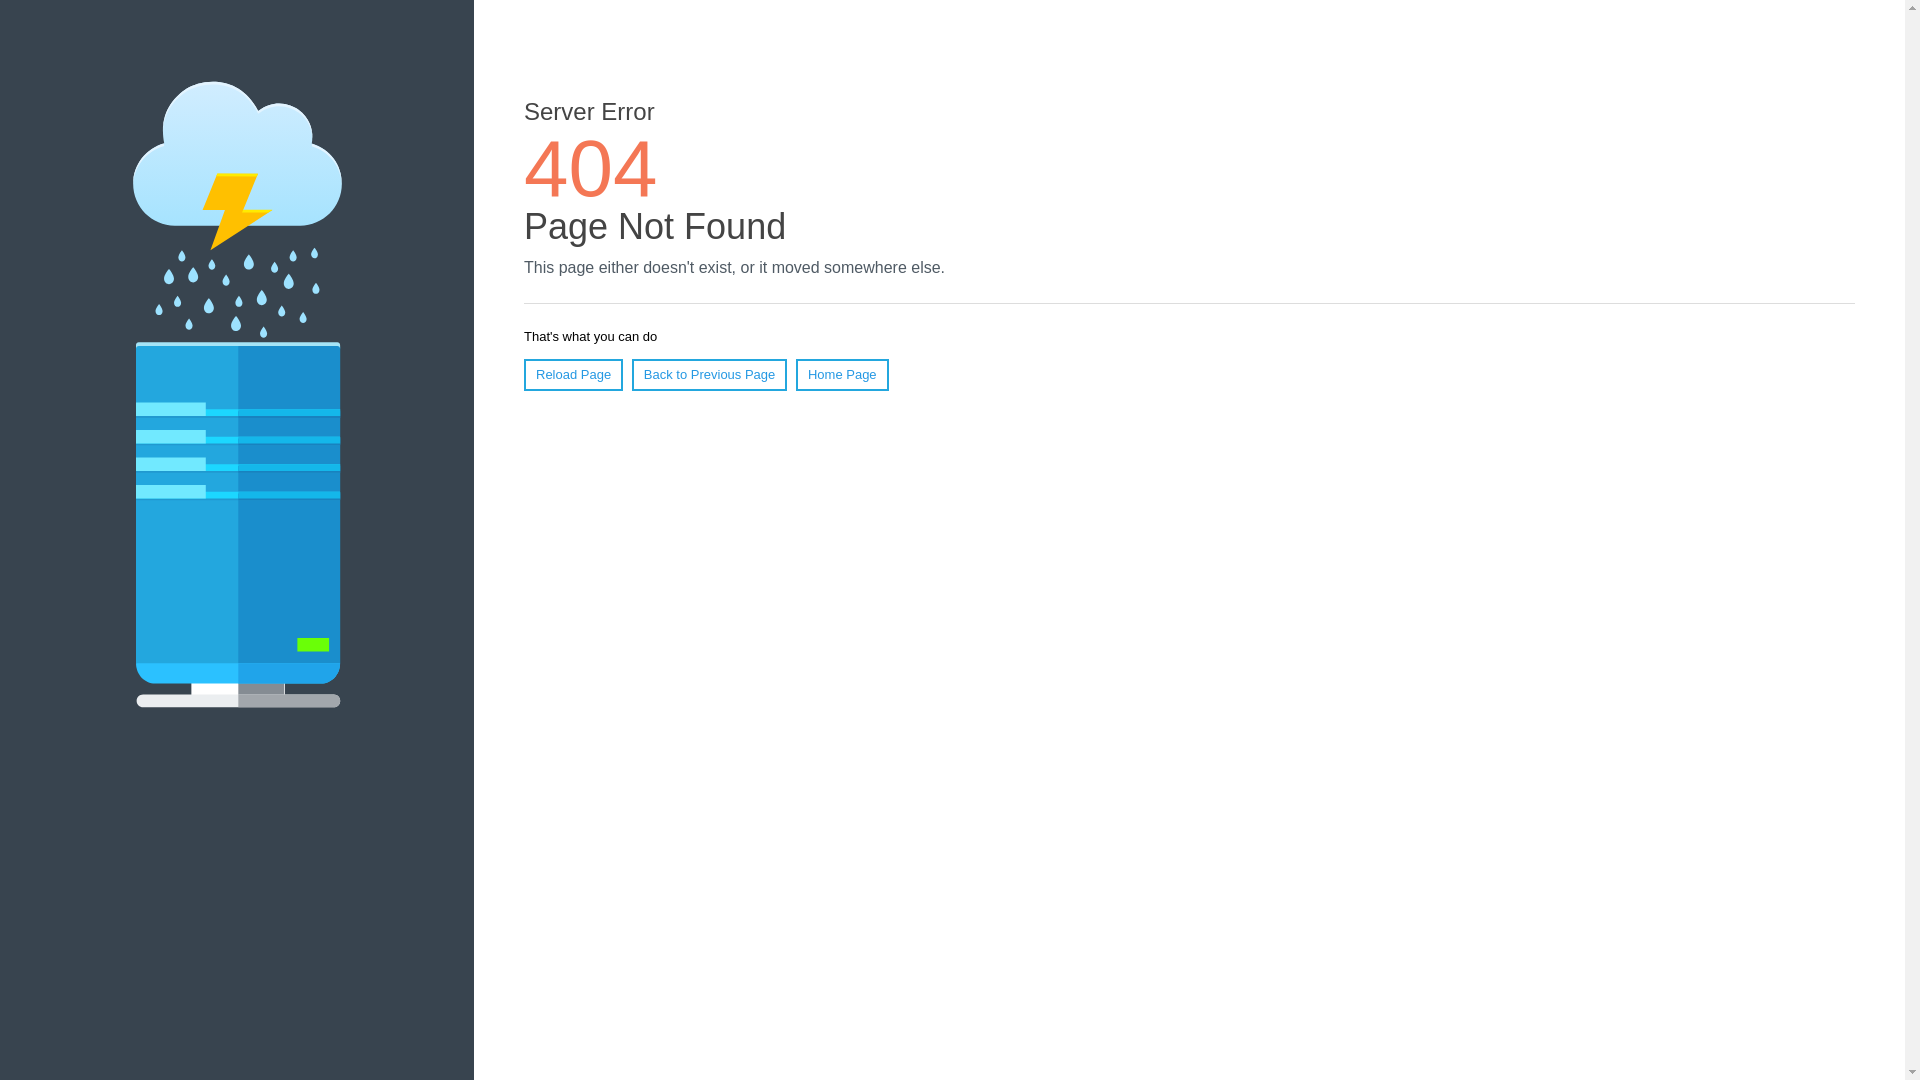 The height and width of the screenshot is (1080, 1920). What do you see at coordinates (710, 375) in the screenshot?
I see `Back to Previous Page` at bounding box center [710, 375].